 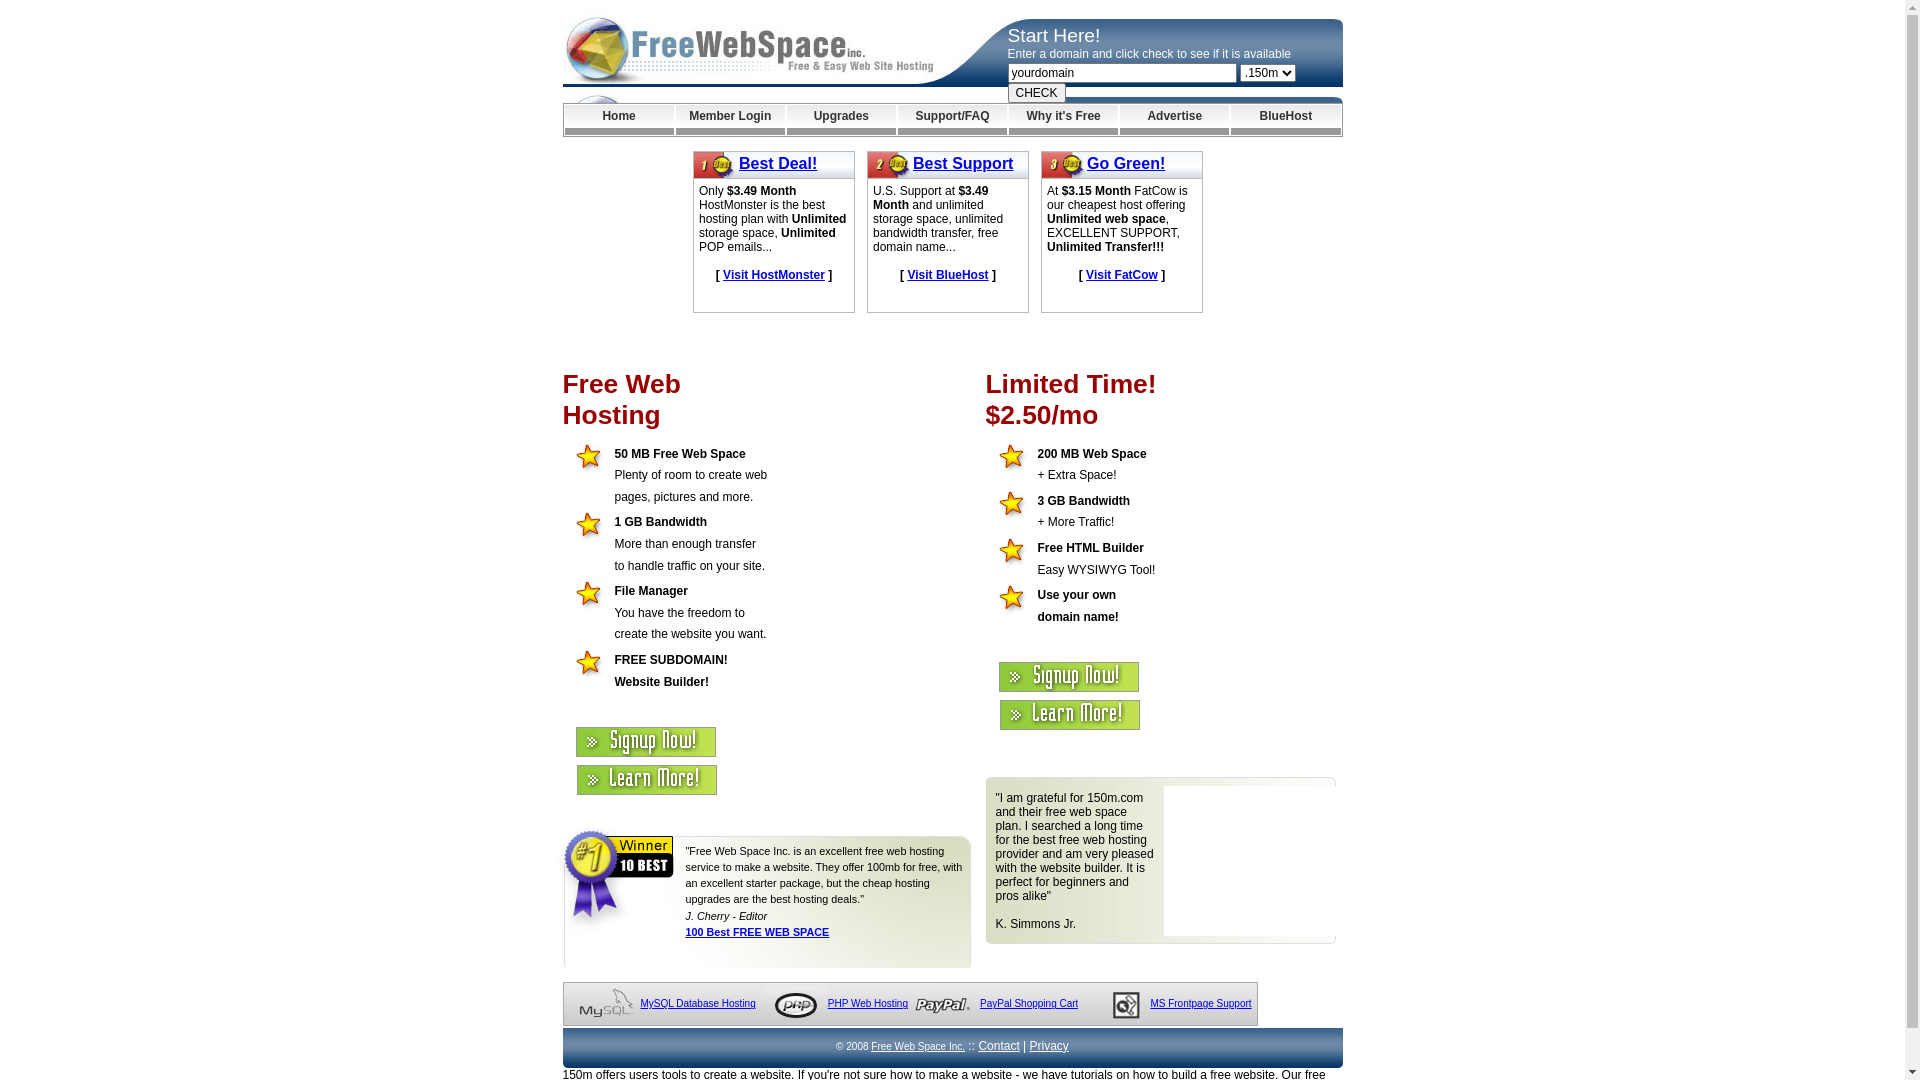 What do you see at coordinates (1174, 120) in the screenshot?
I see `Advertise` at bounding box center [1174, 120].